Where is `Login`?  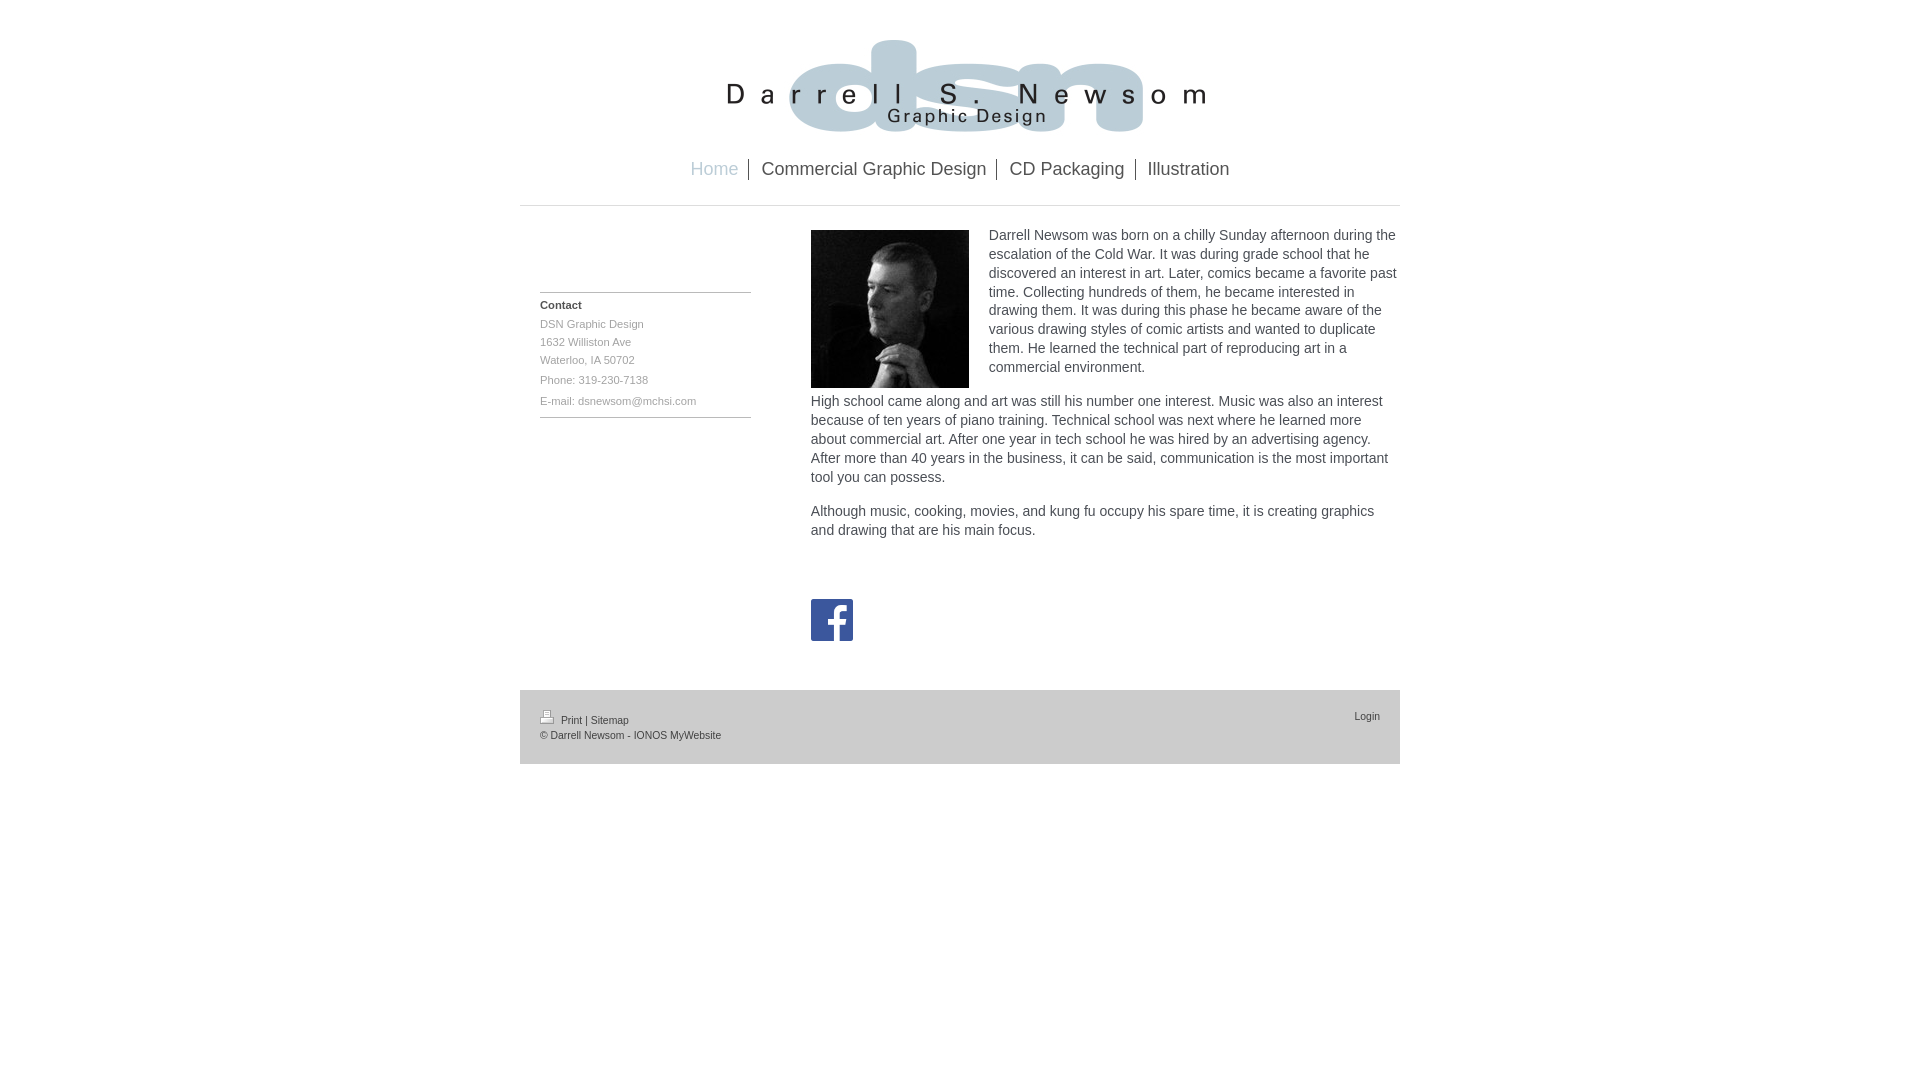
Login is located at coordinates (1368, 716).